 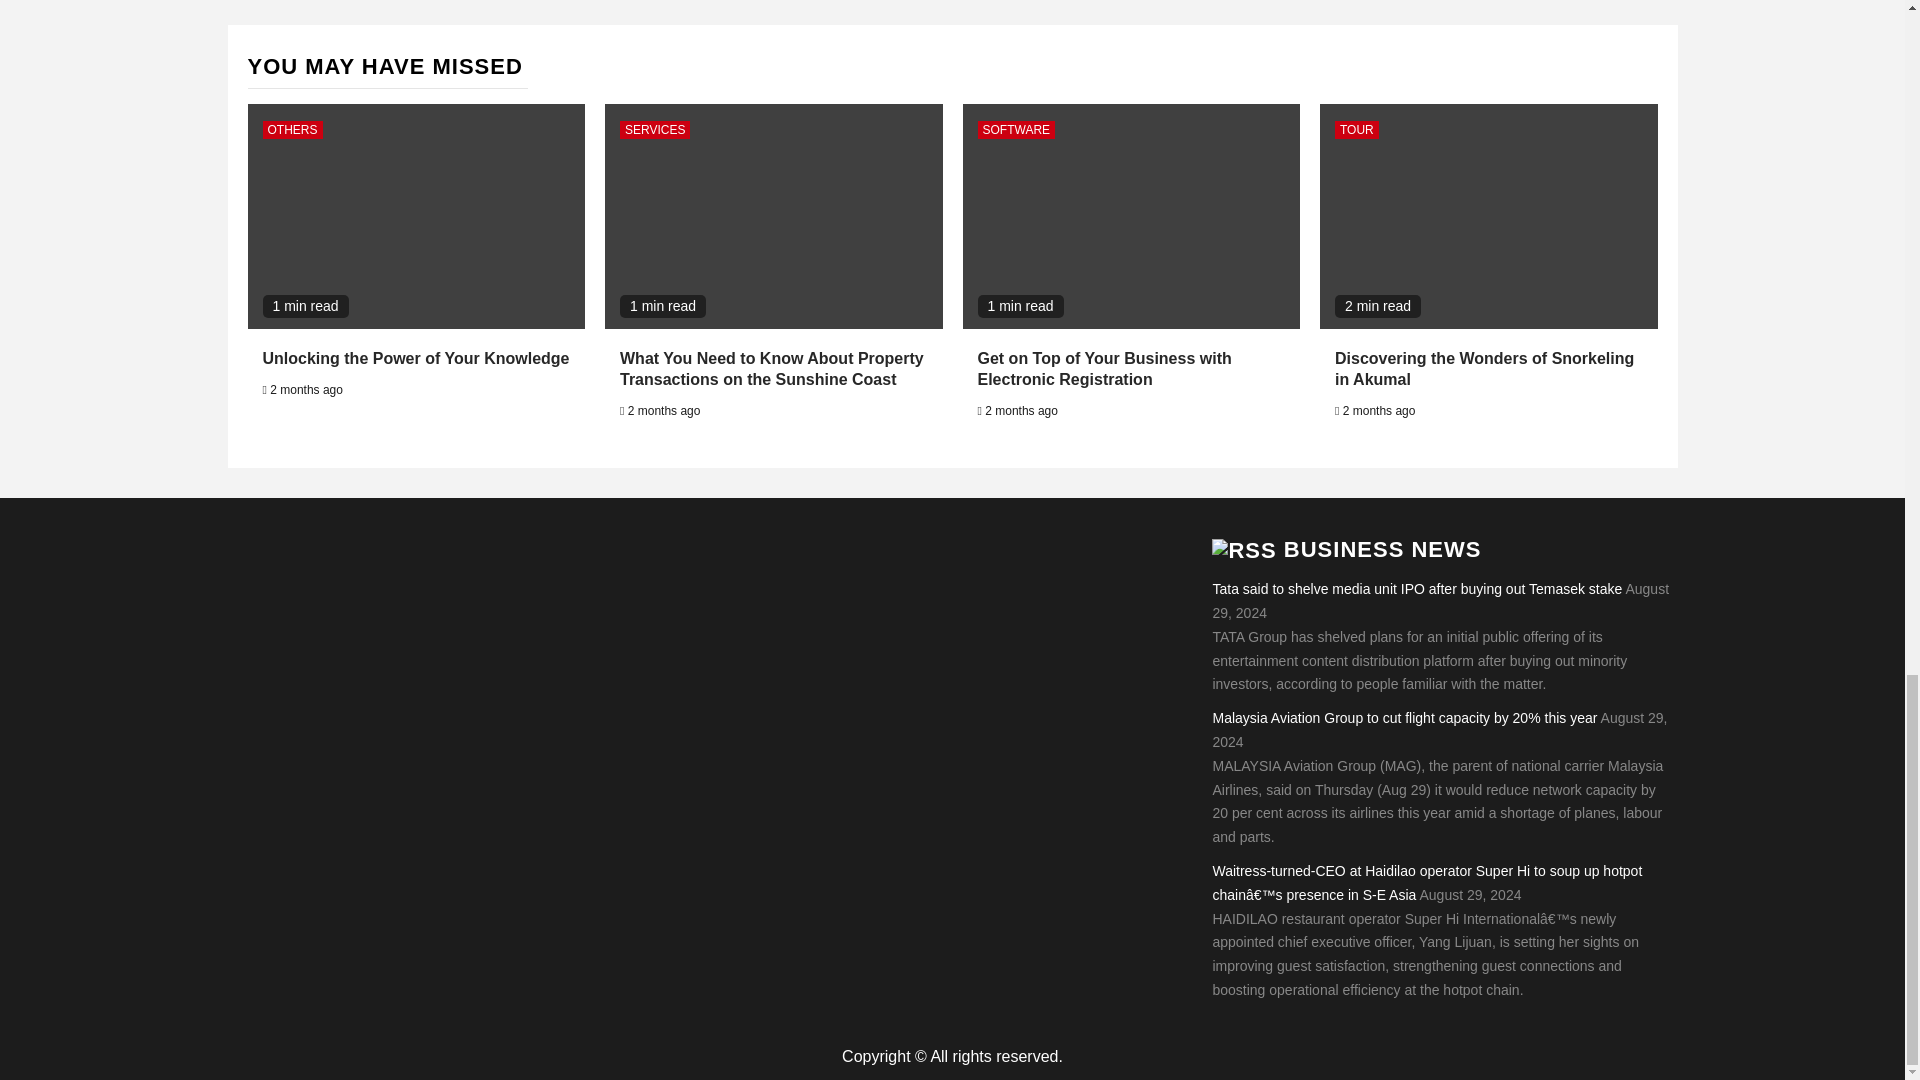 I want to click on Discovering the Wonders of Snorkeling in Akumal, so click(x=1484, y=368).